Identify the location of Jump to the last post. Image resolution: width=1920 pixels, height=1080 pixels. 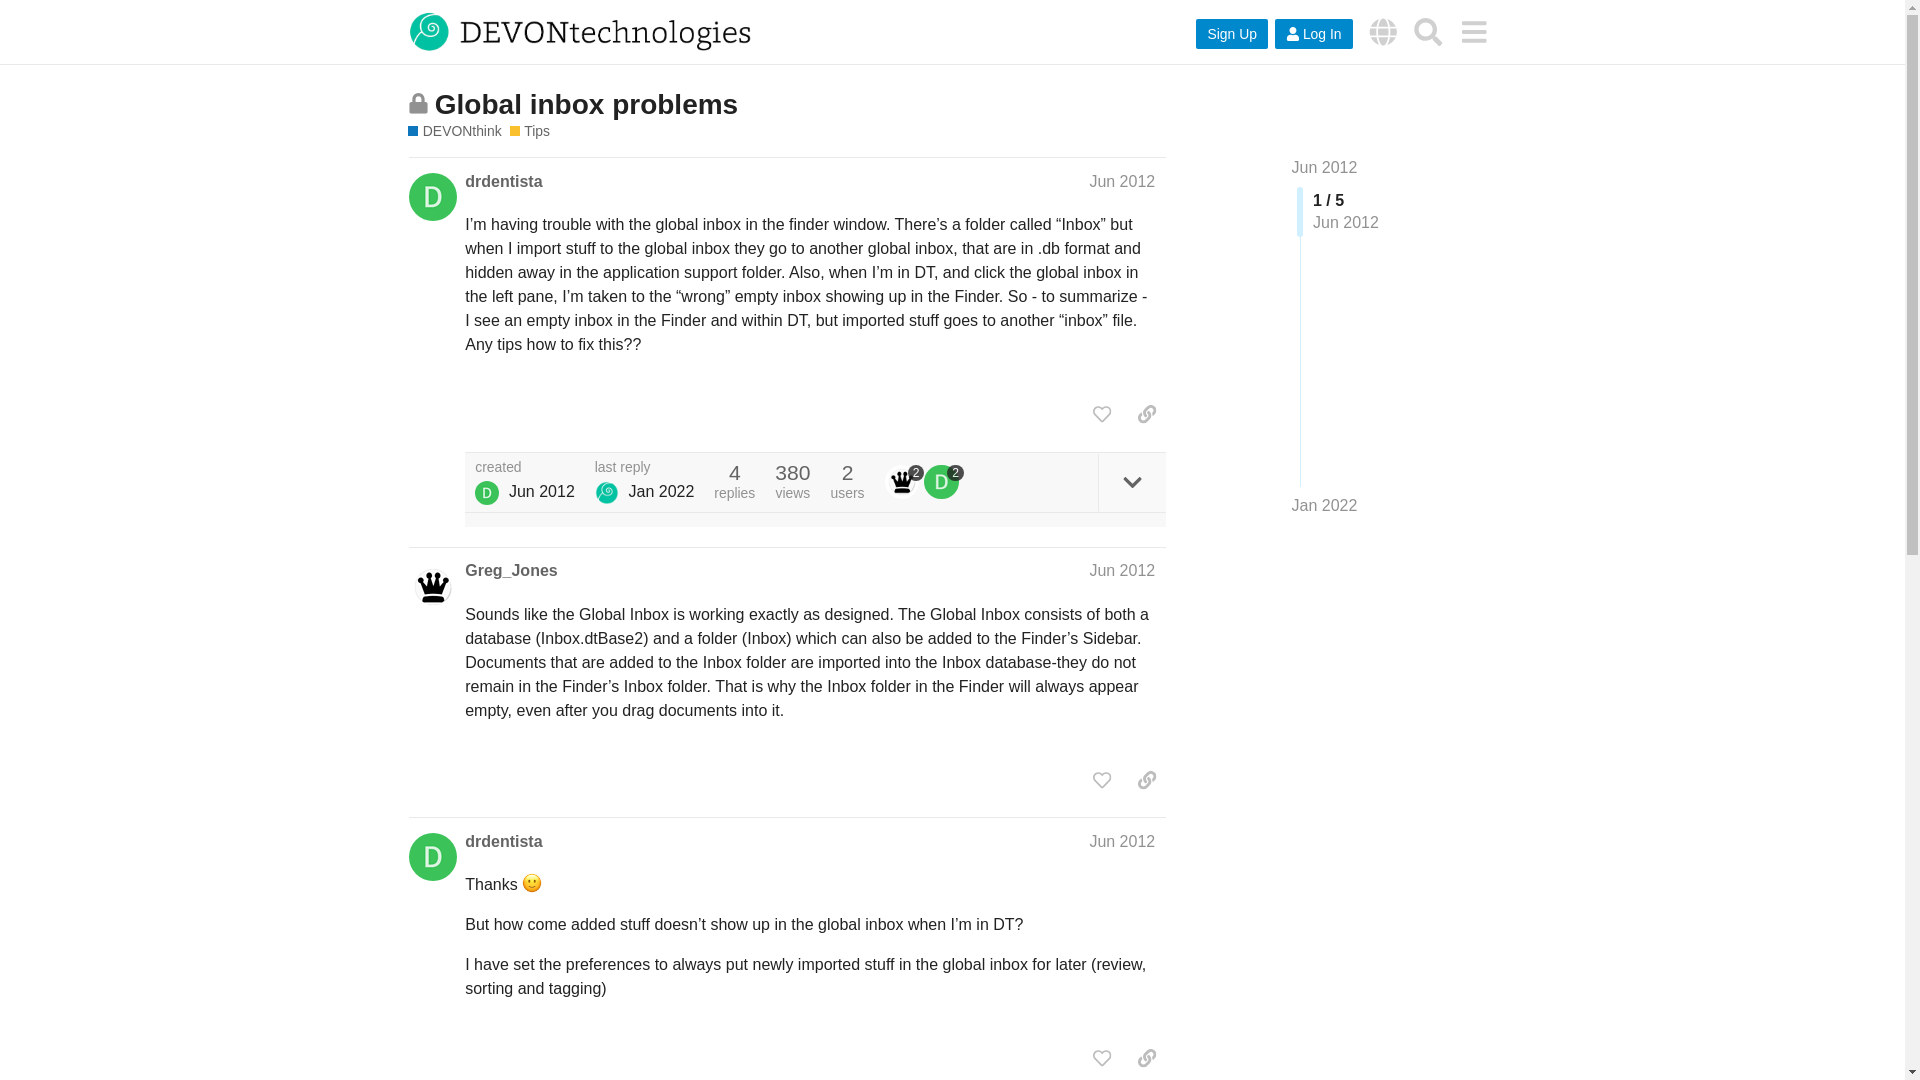
(1324, 505).